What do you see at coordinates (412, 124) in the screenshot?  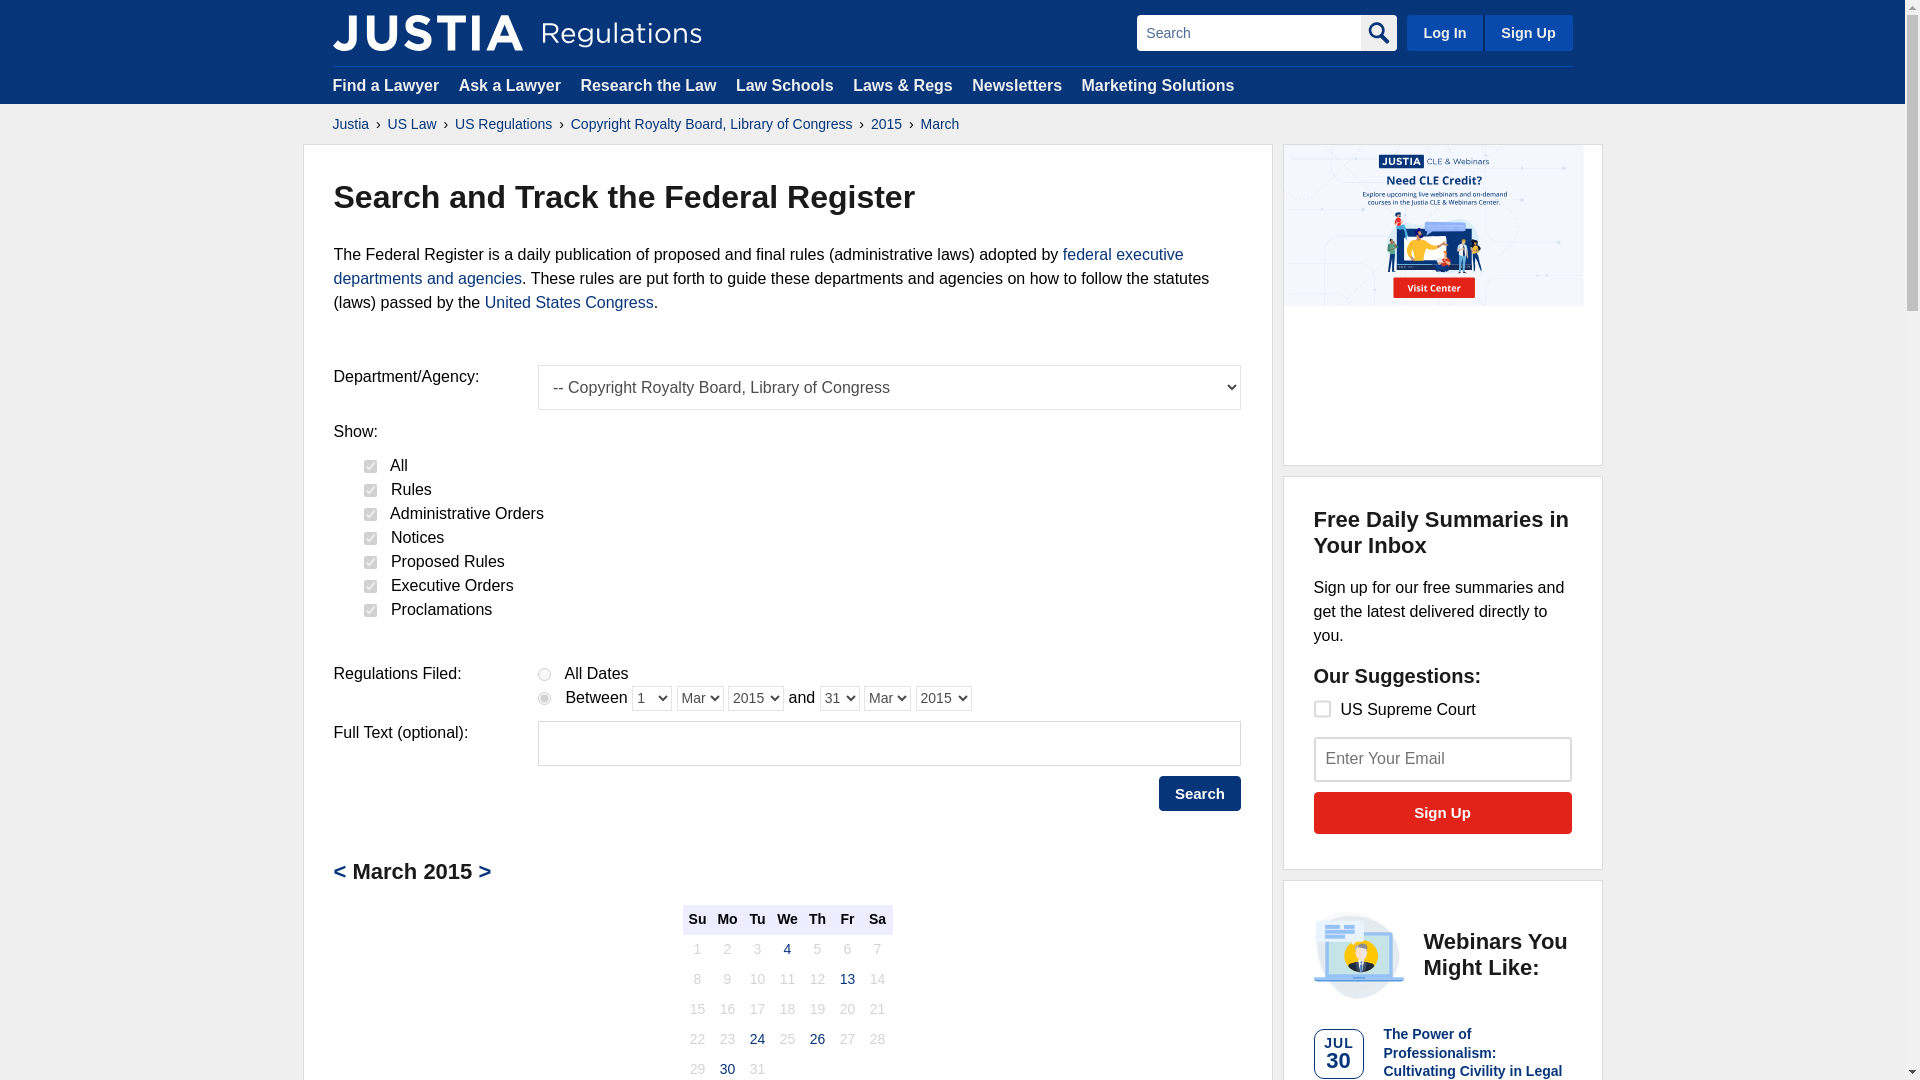 I see `US Law` at bounding box center [412, 124].